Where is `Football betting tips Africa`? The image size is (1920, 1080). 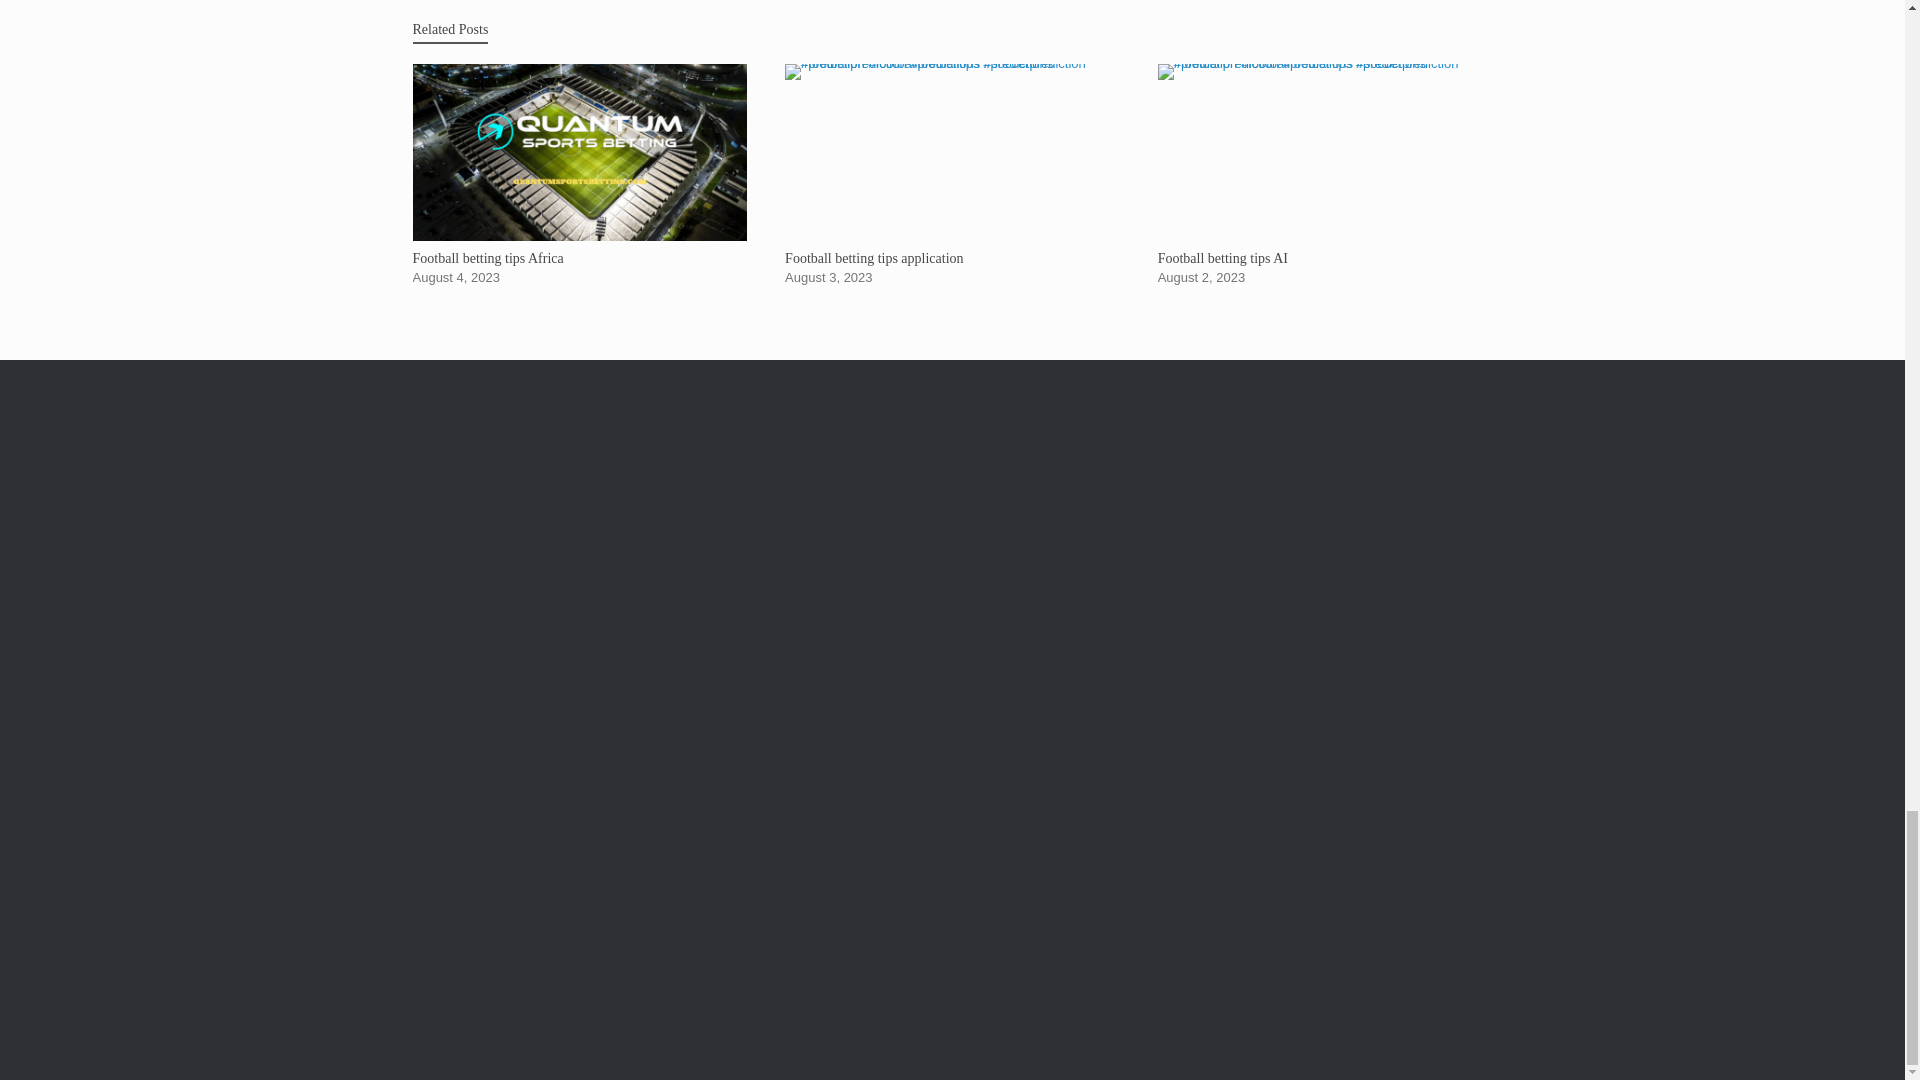 Football betting tips Africa is located at coordinates (579, 174).